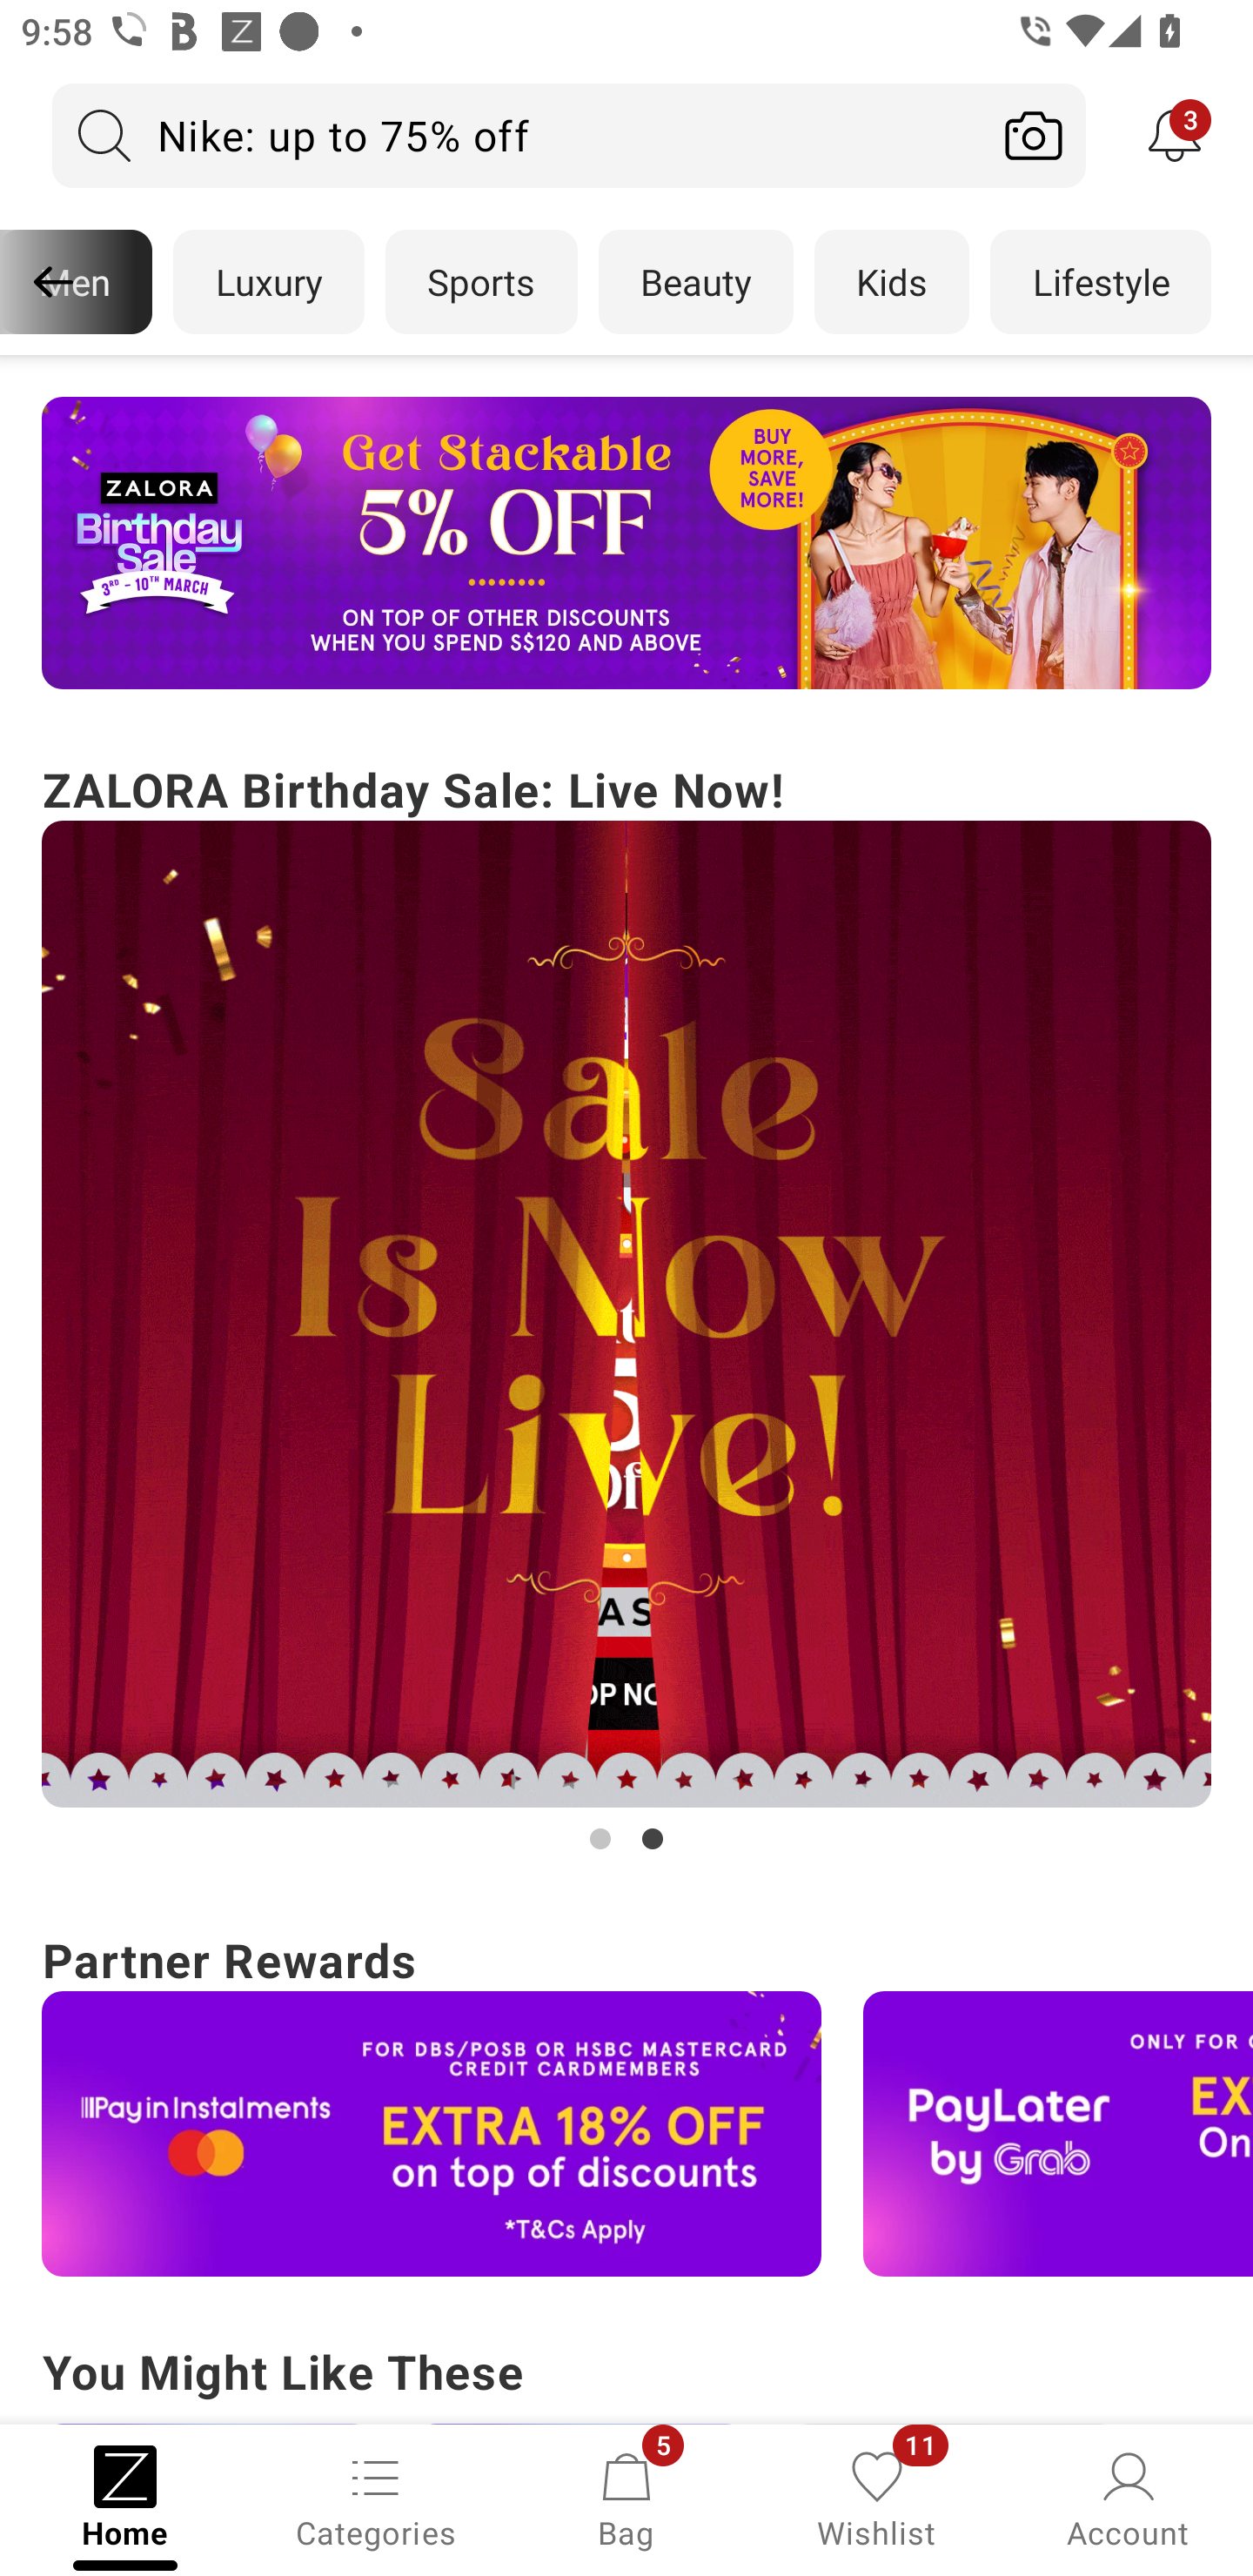 The height and width of the screenshot is (2576, 1253). Describe the element at coordinates (1128, 2498) in the screenshot. I see `Account` at that location.